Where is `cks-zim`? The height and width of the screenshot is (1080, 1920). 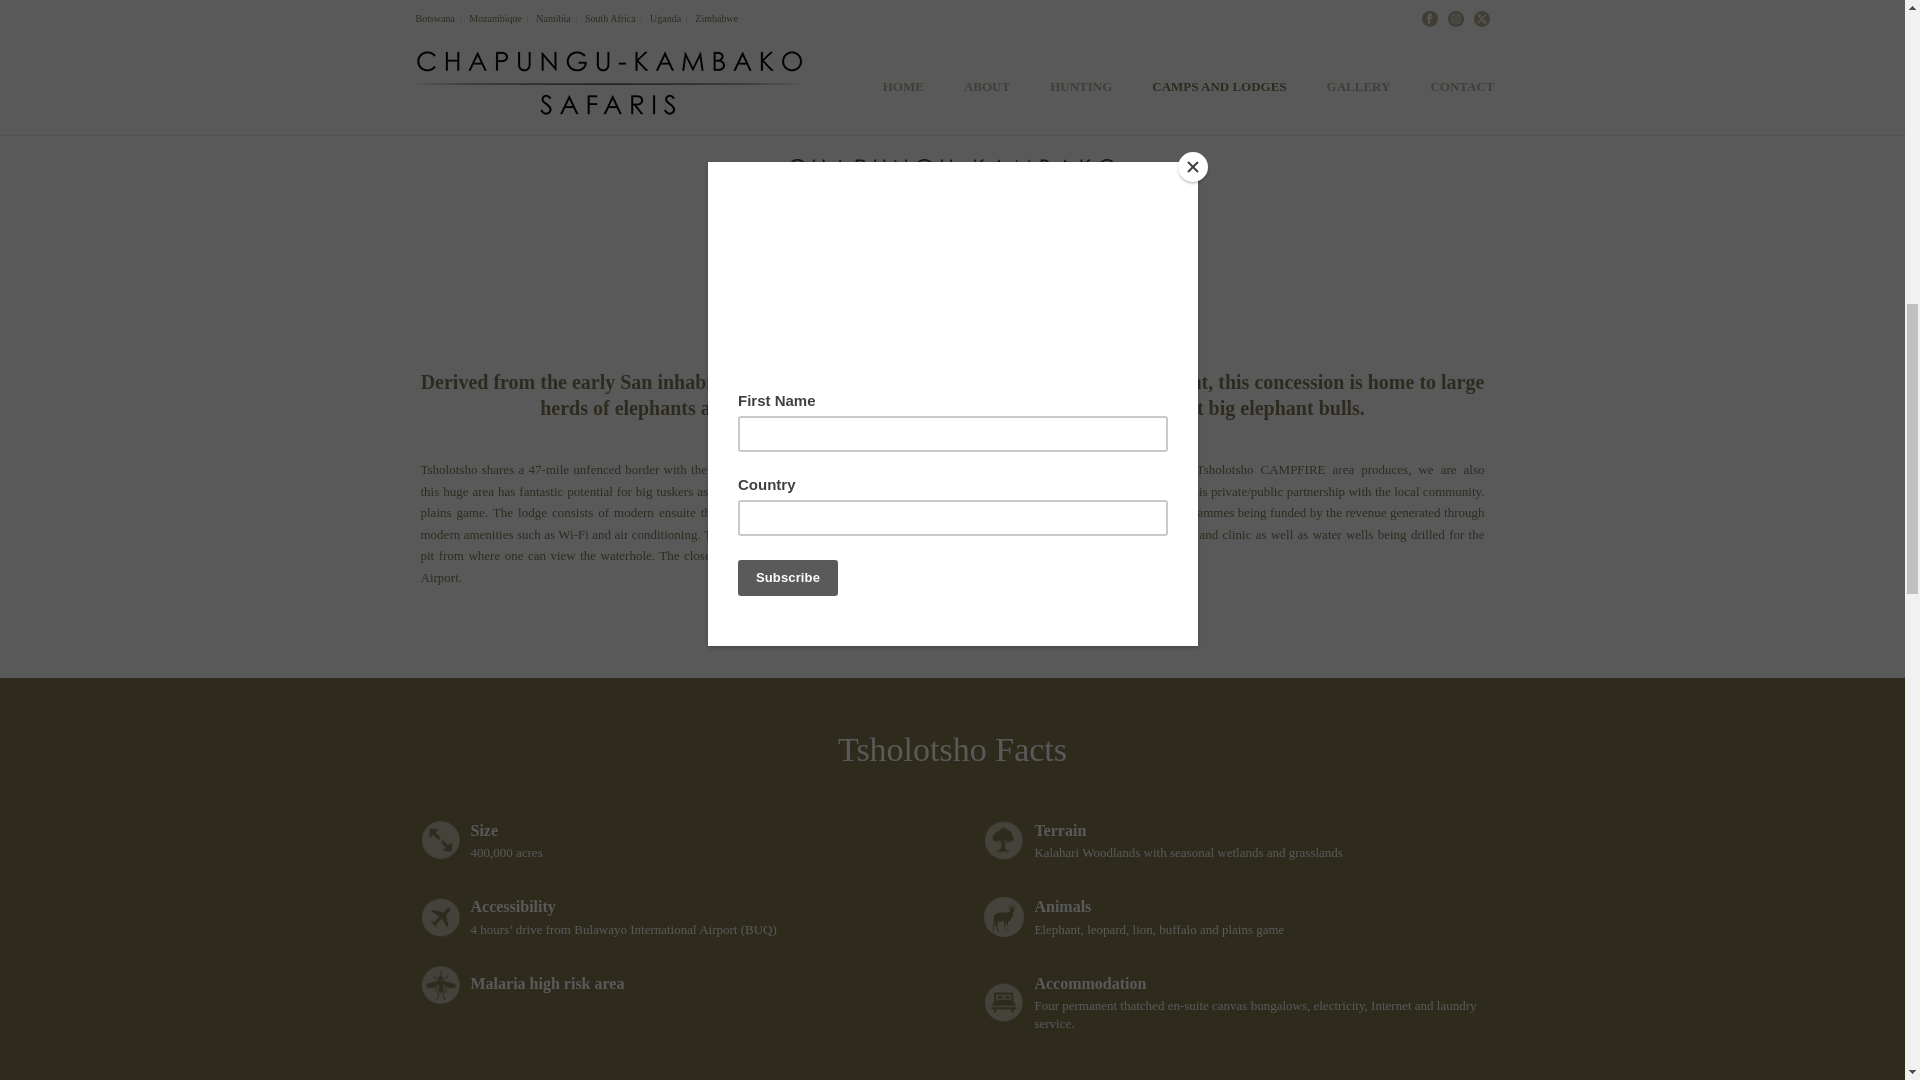
cks-zim is located at coordinates (952, 182).